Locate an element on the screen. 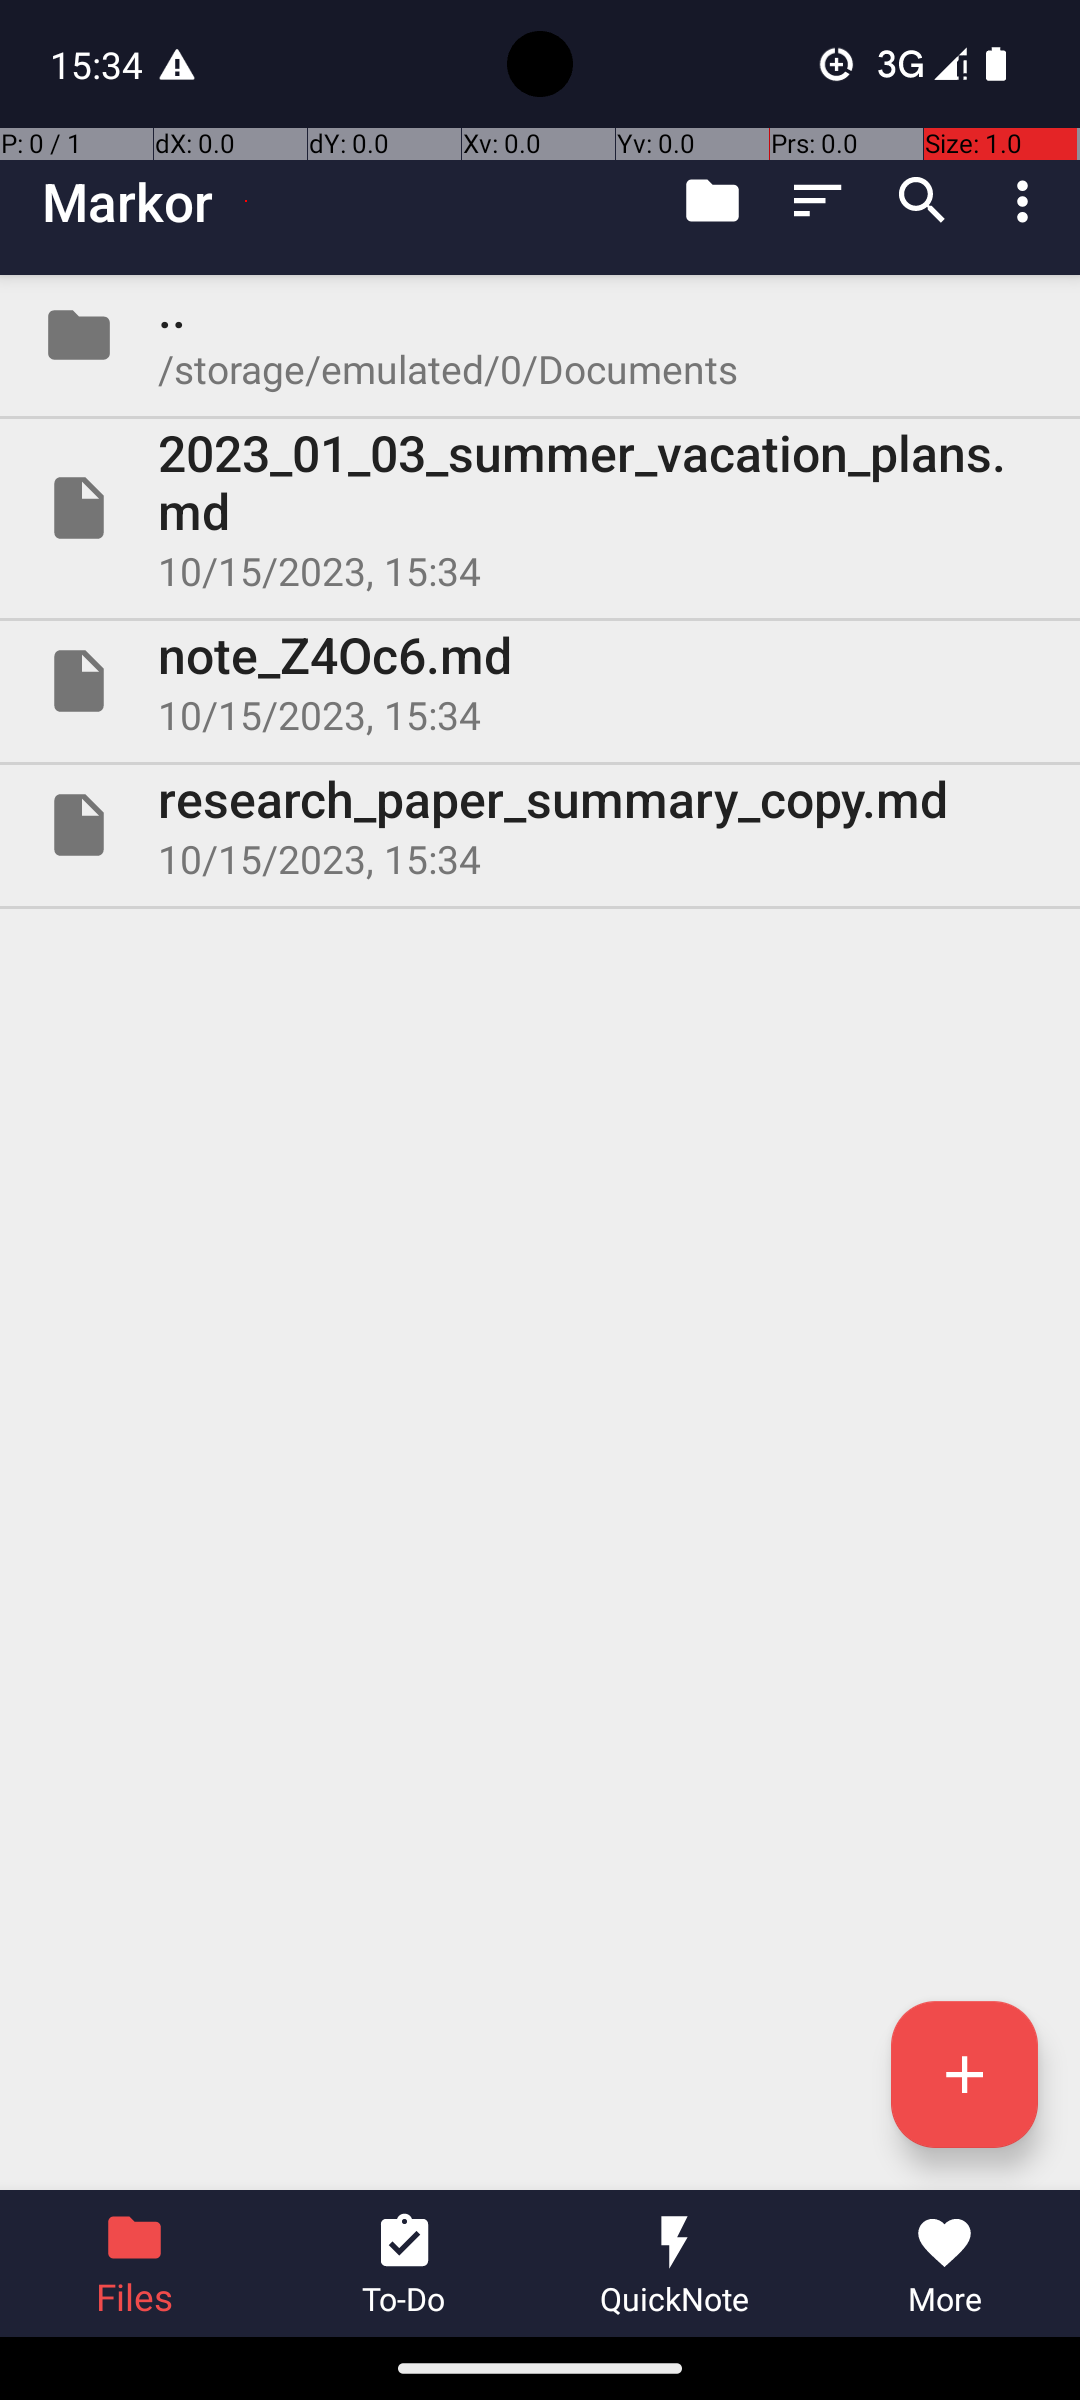 The width and height of the screenshot is (1080, 2400). File research_paper_summary_copy.md  is located at coordinates (540, 825).